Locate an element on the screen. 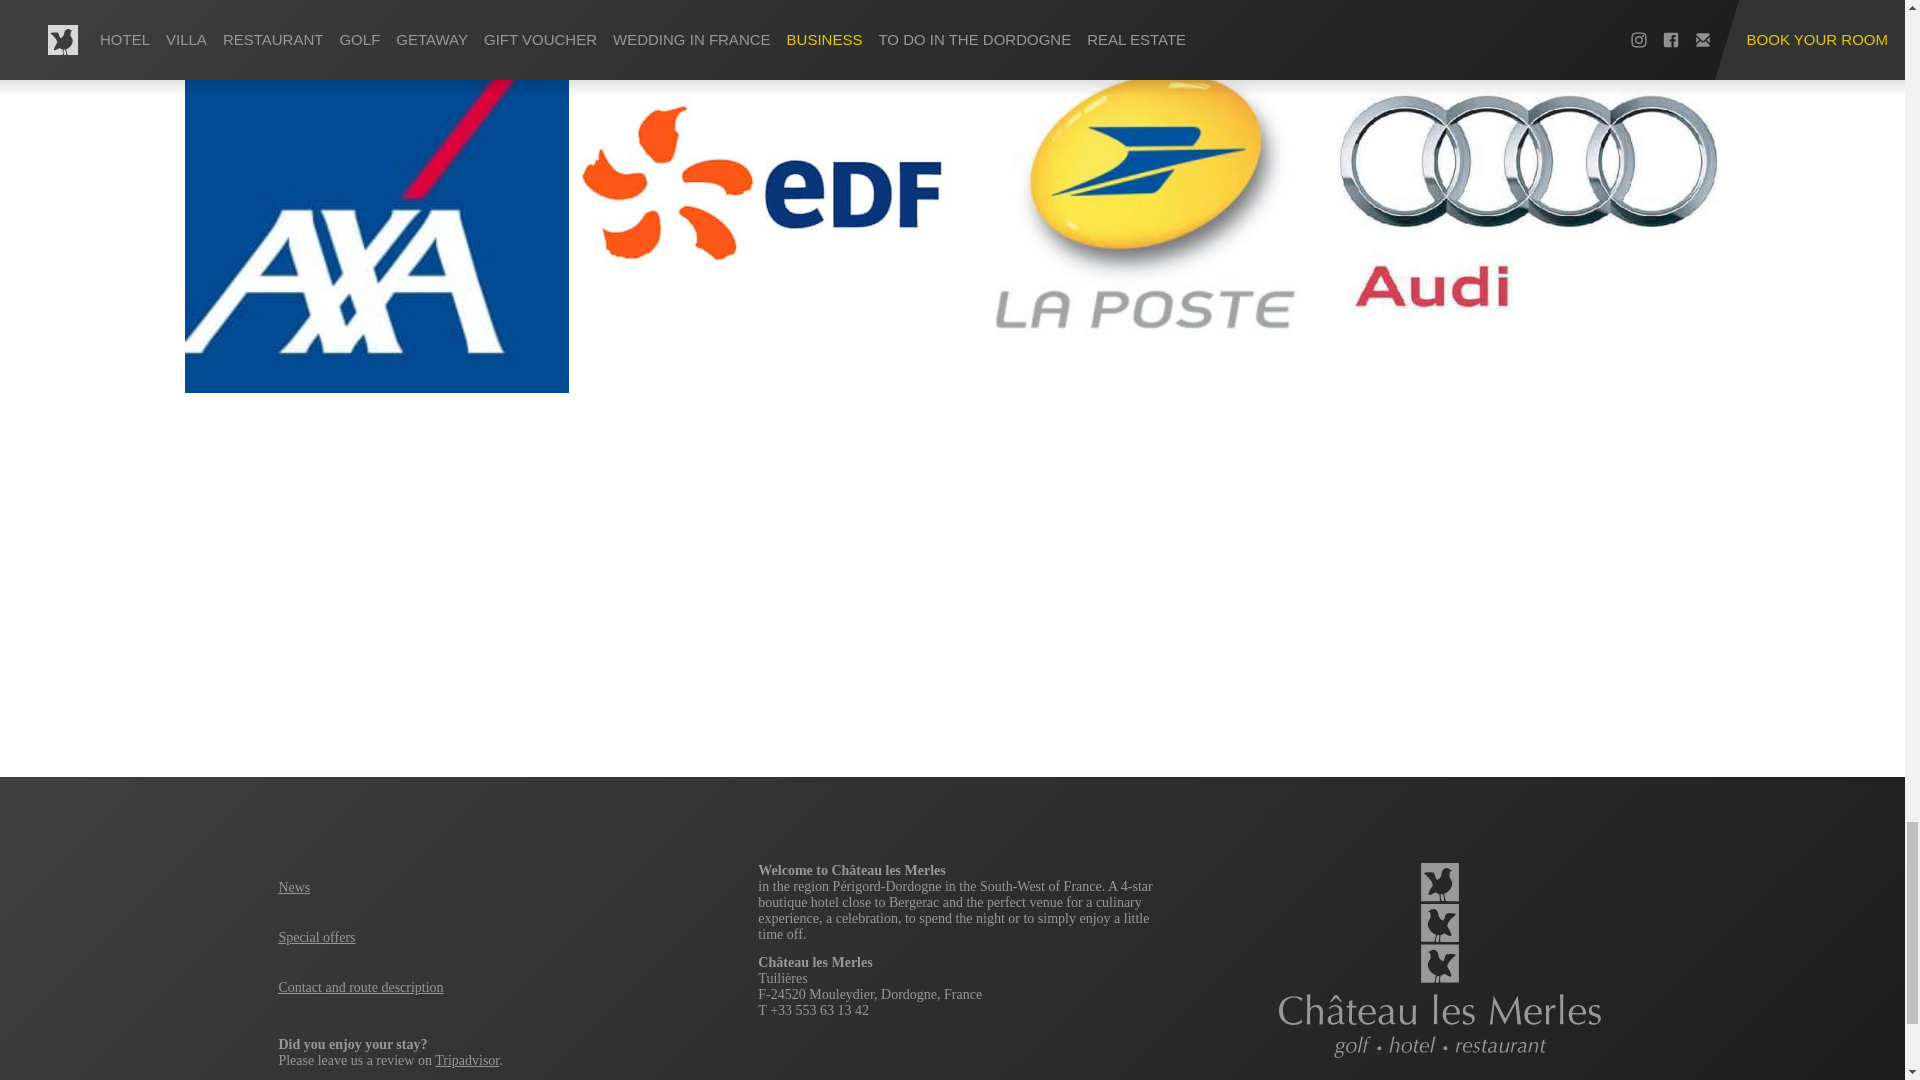 Image resolution: width=1920 pixels, height=1080 pixels. News is located at coordinates (294, 888).